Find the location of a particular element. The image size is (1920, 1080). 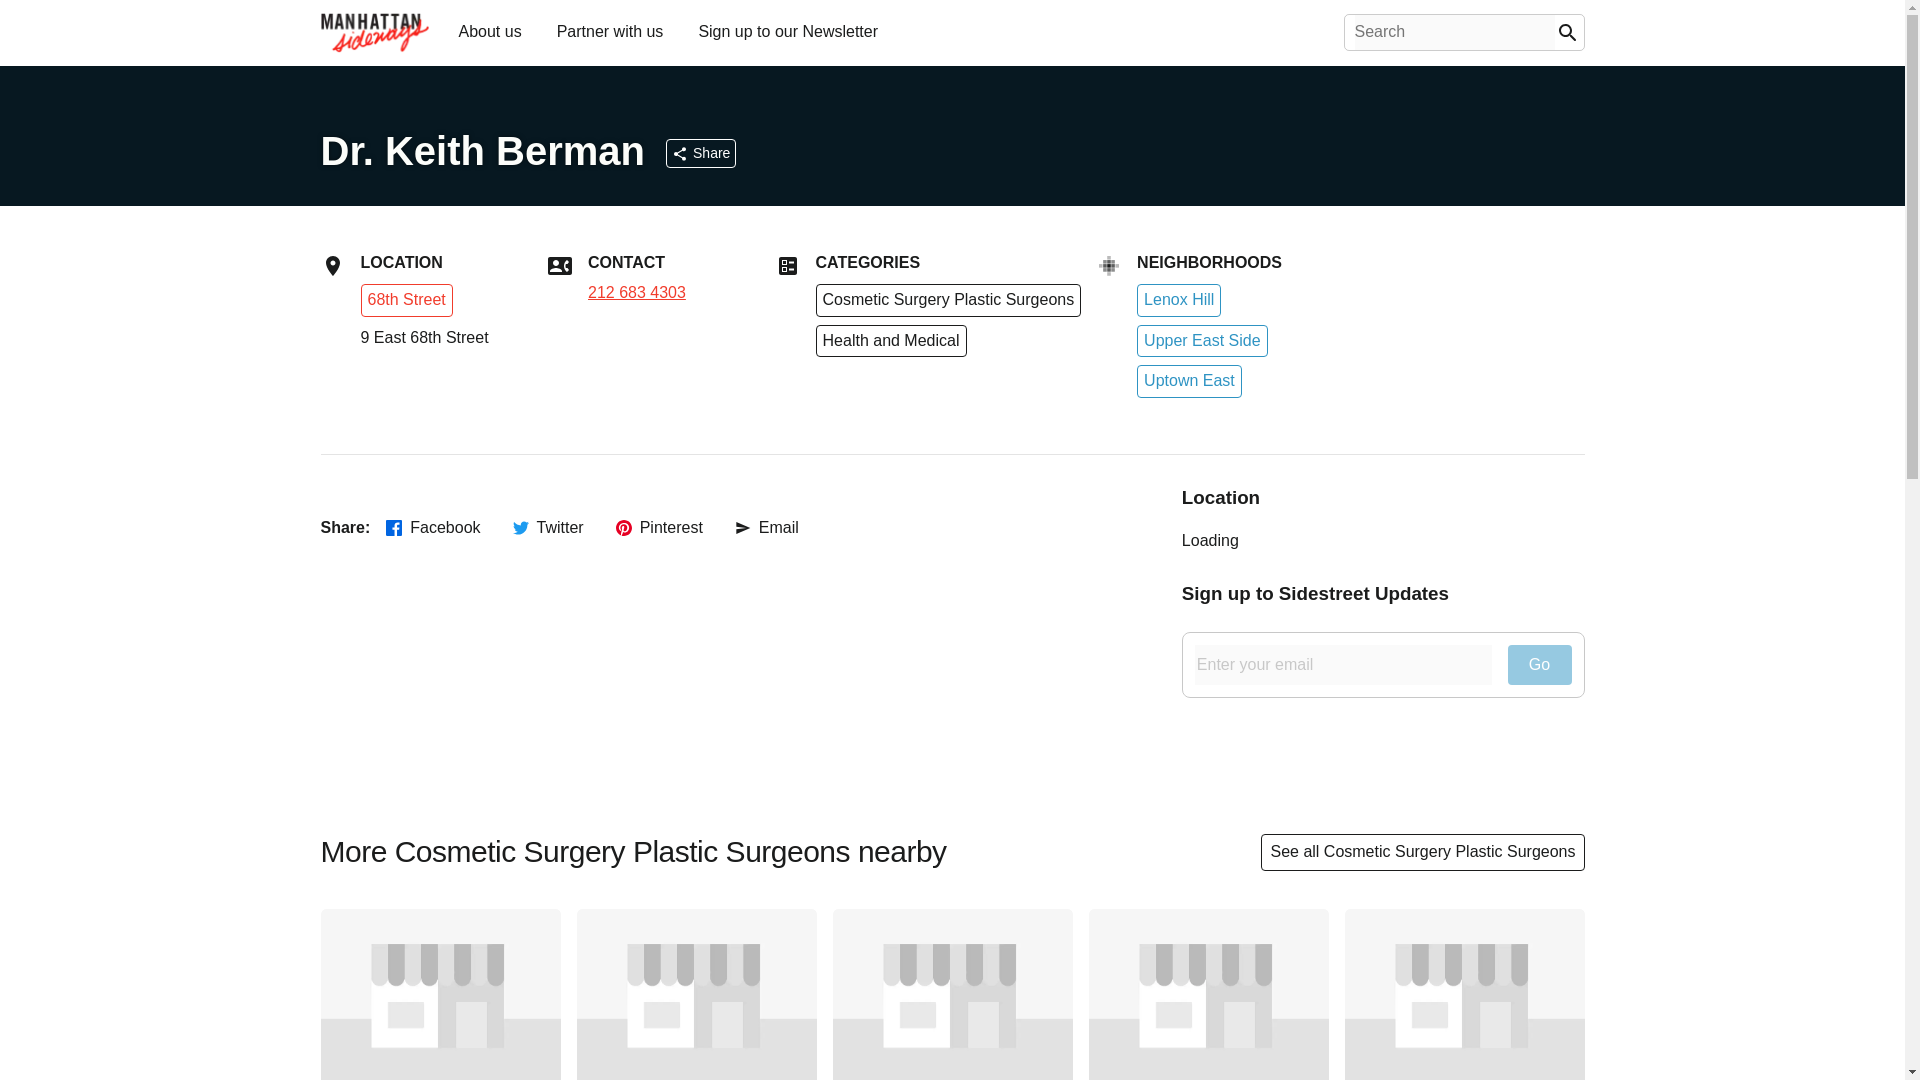

Twitter is located at coordinates (548, 528).